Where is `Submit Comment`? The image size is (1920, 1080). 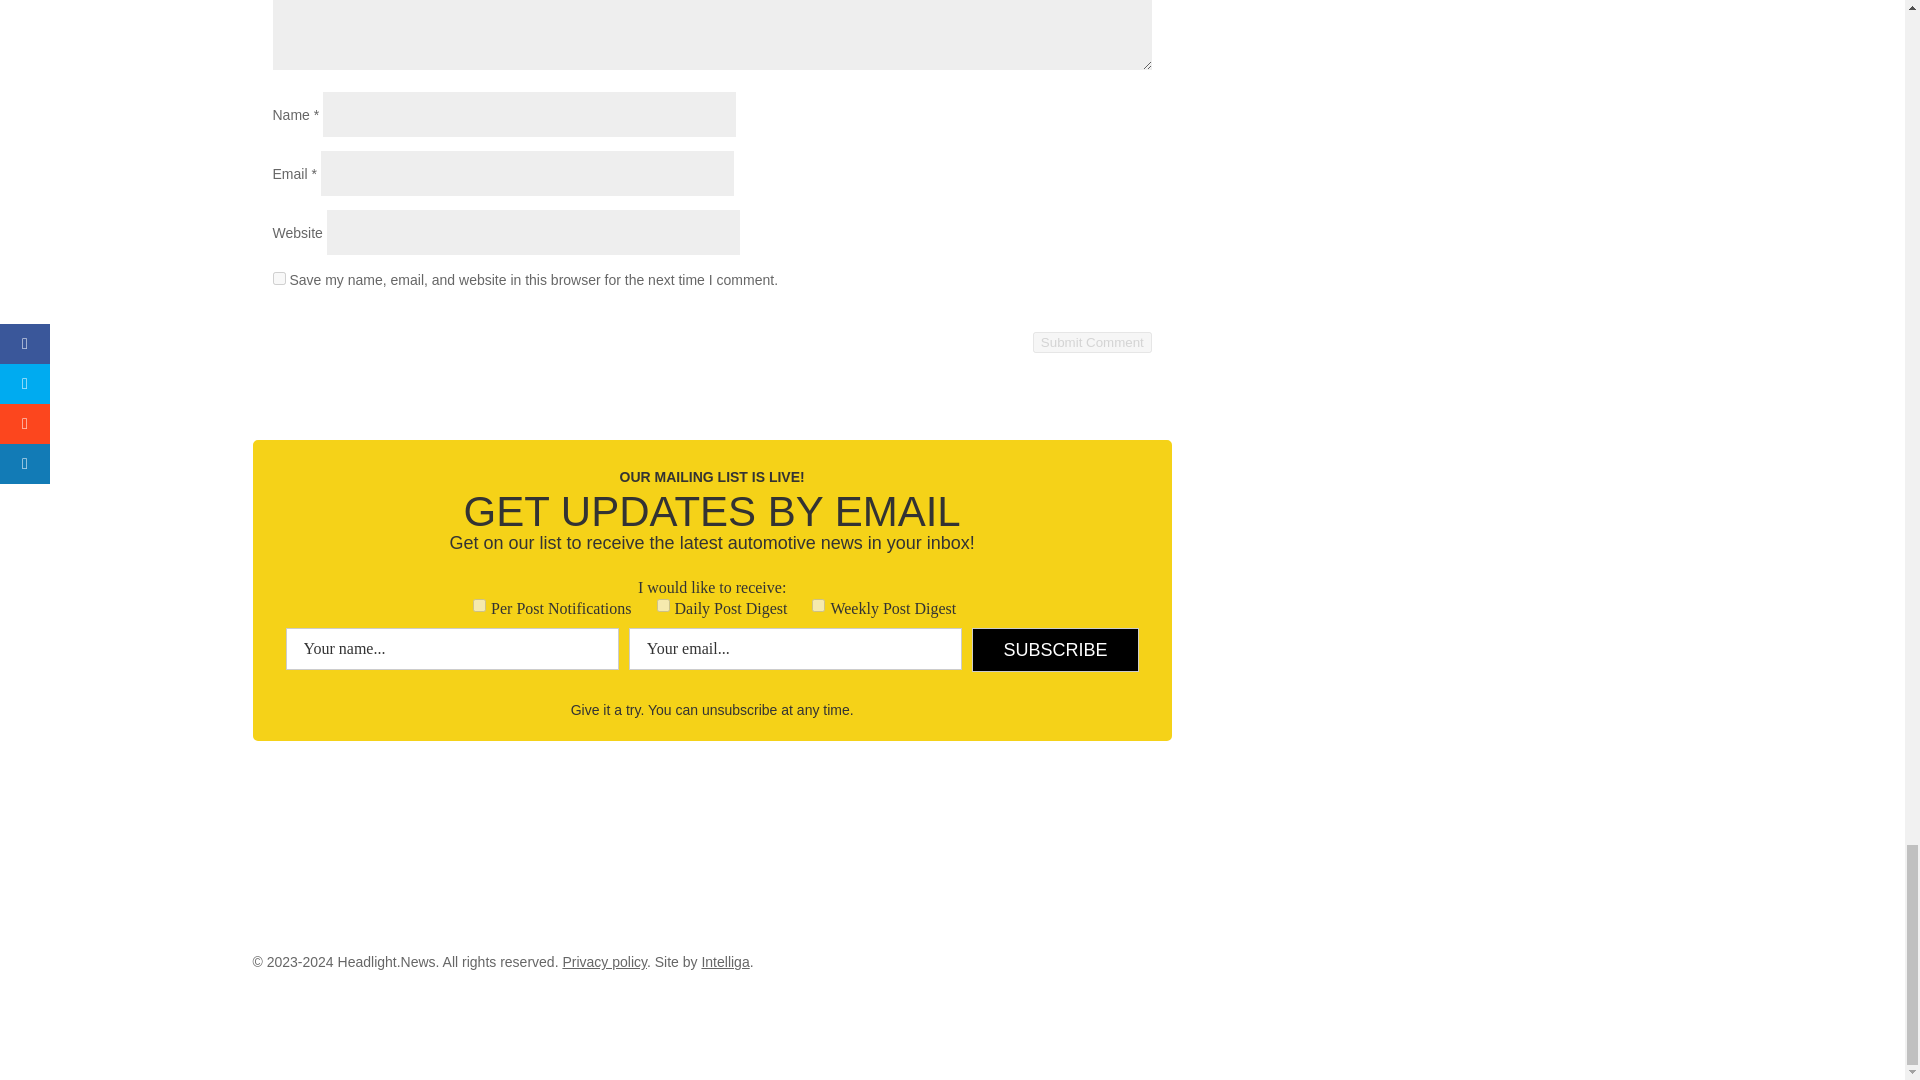 Submit Comment is located at coordinates (1092, 342).